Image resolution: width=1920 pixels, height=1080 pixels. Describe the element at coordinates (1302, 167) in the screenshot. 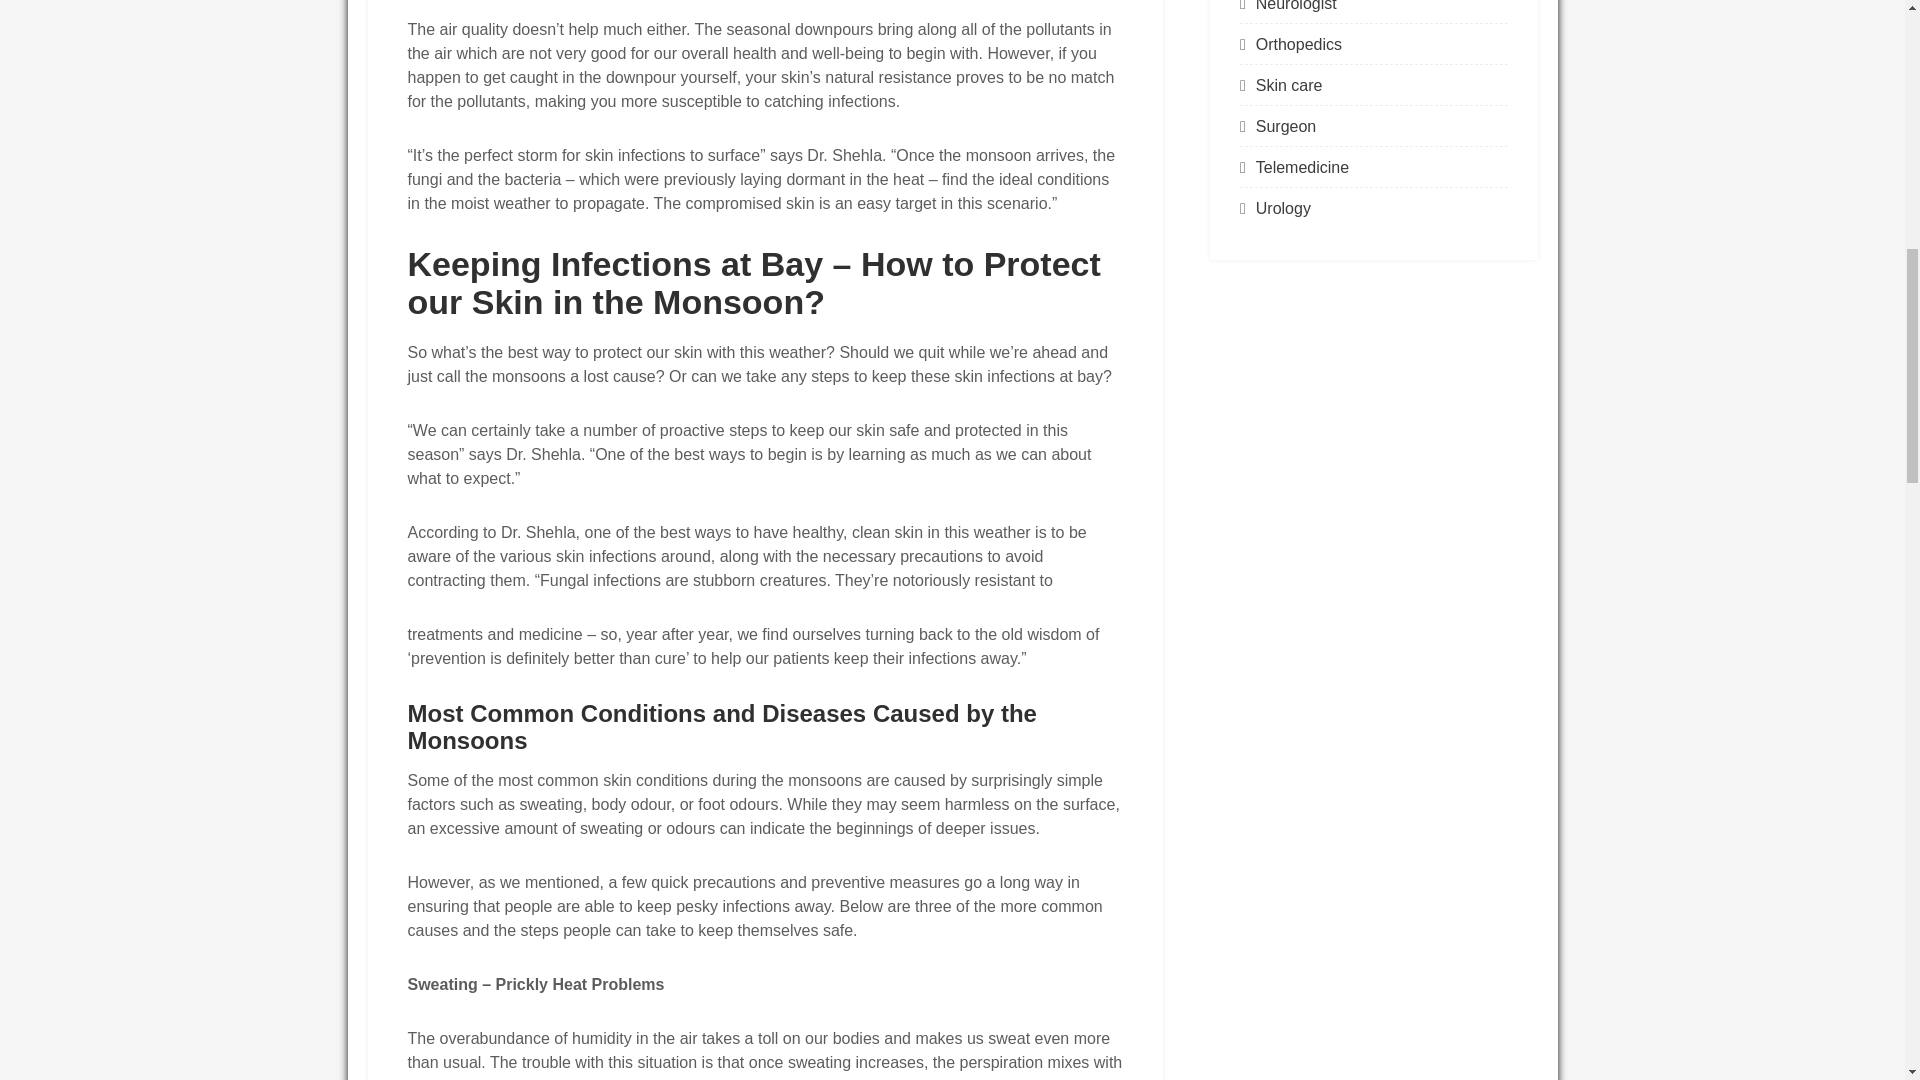

I see `Telemedicine` at that location.